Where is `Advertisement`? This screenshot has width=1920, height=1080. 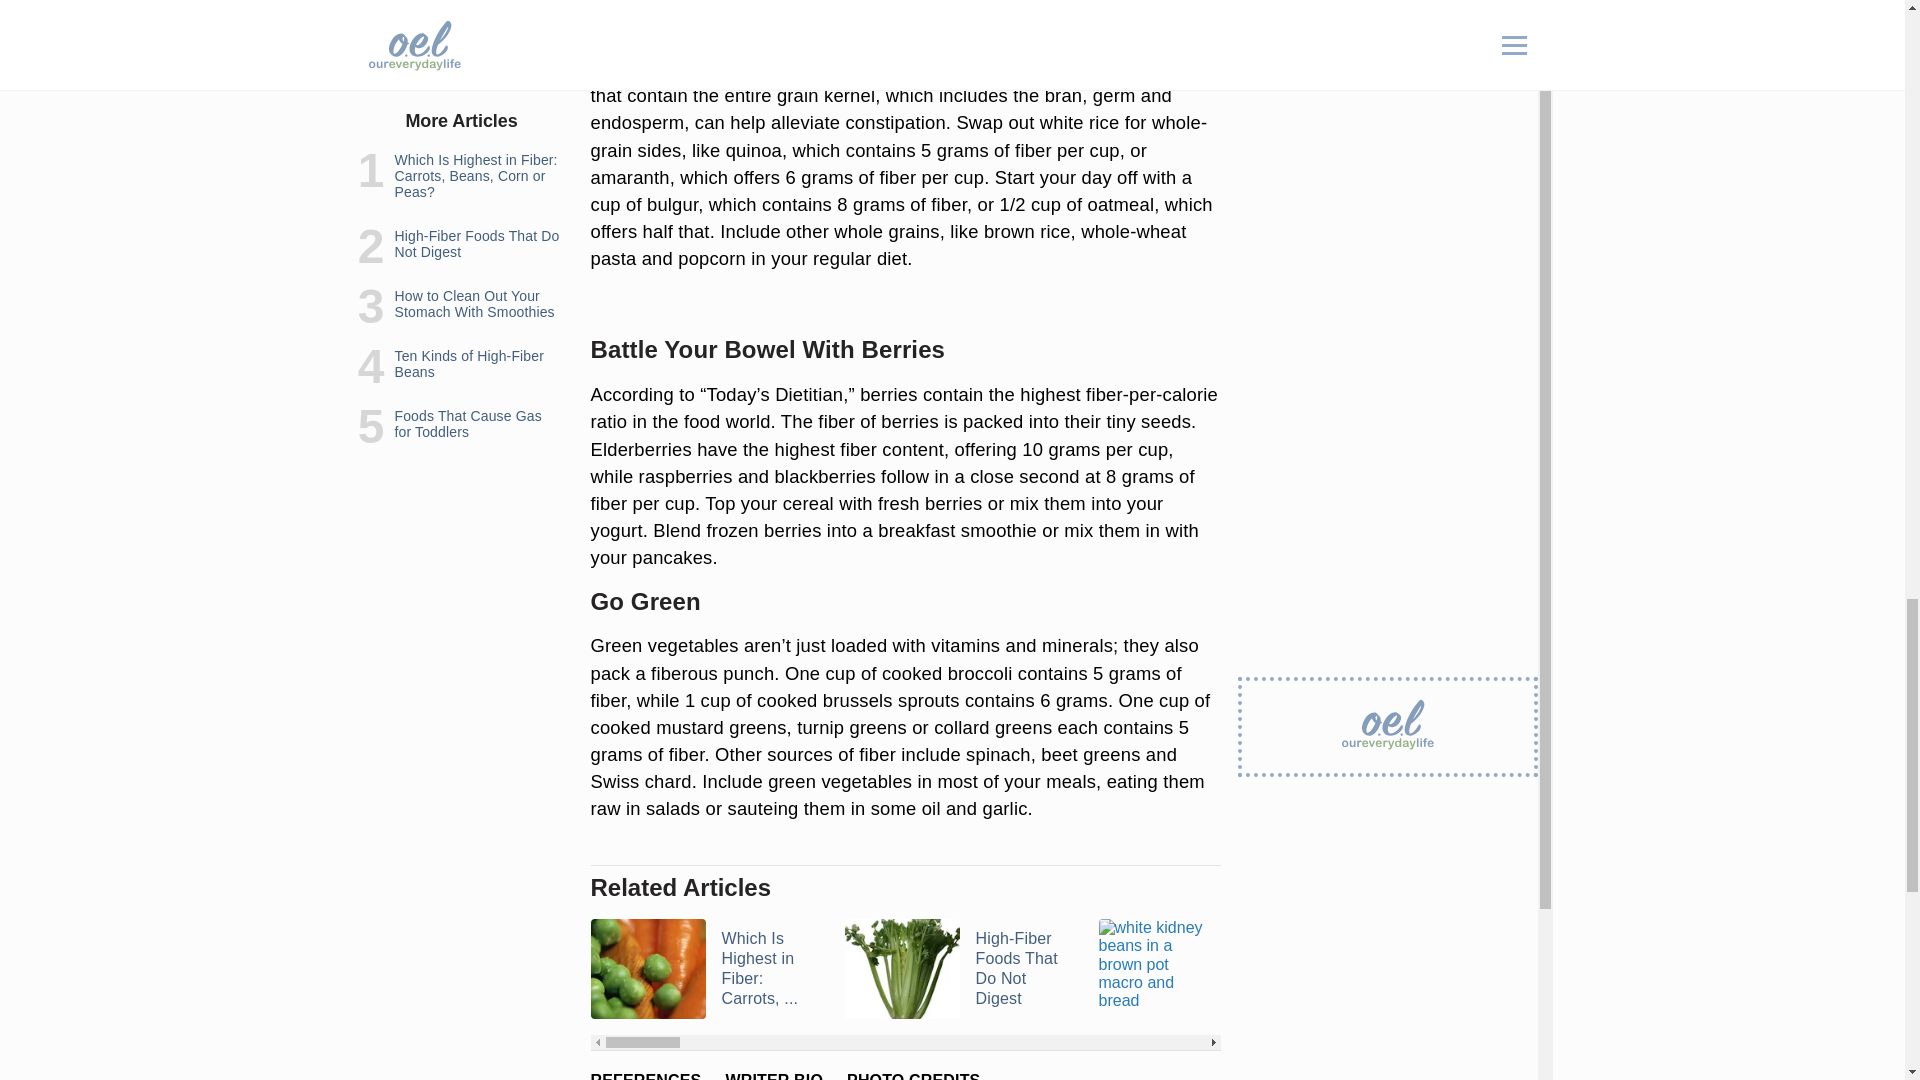
Advertisement is located at coordinates (904, 19).